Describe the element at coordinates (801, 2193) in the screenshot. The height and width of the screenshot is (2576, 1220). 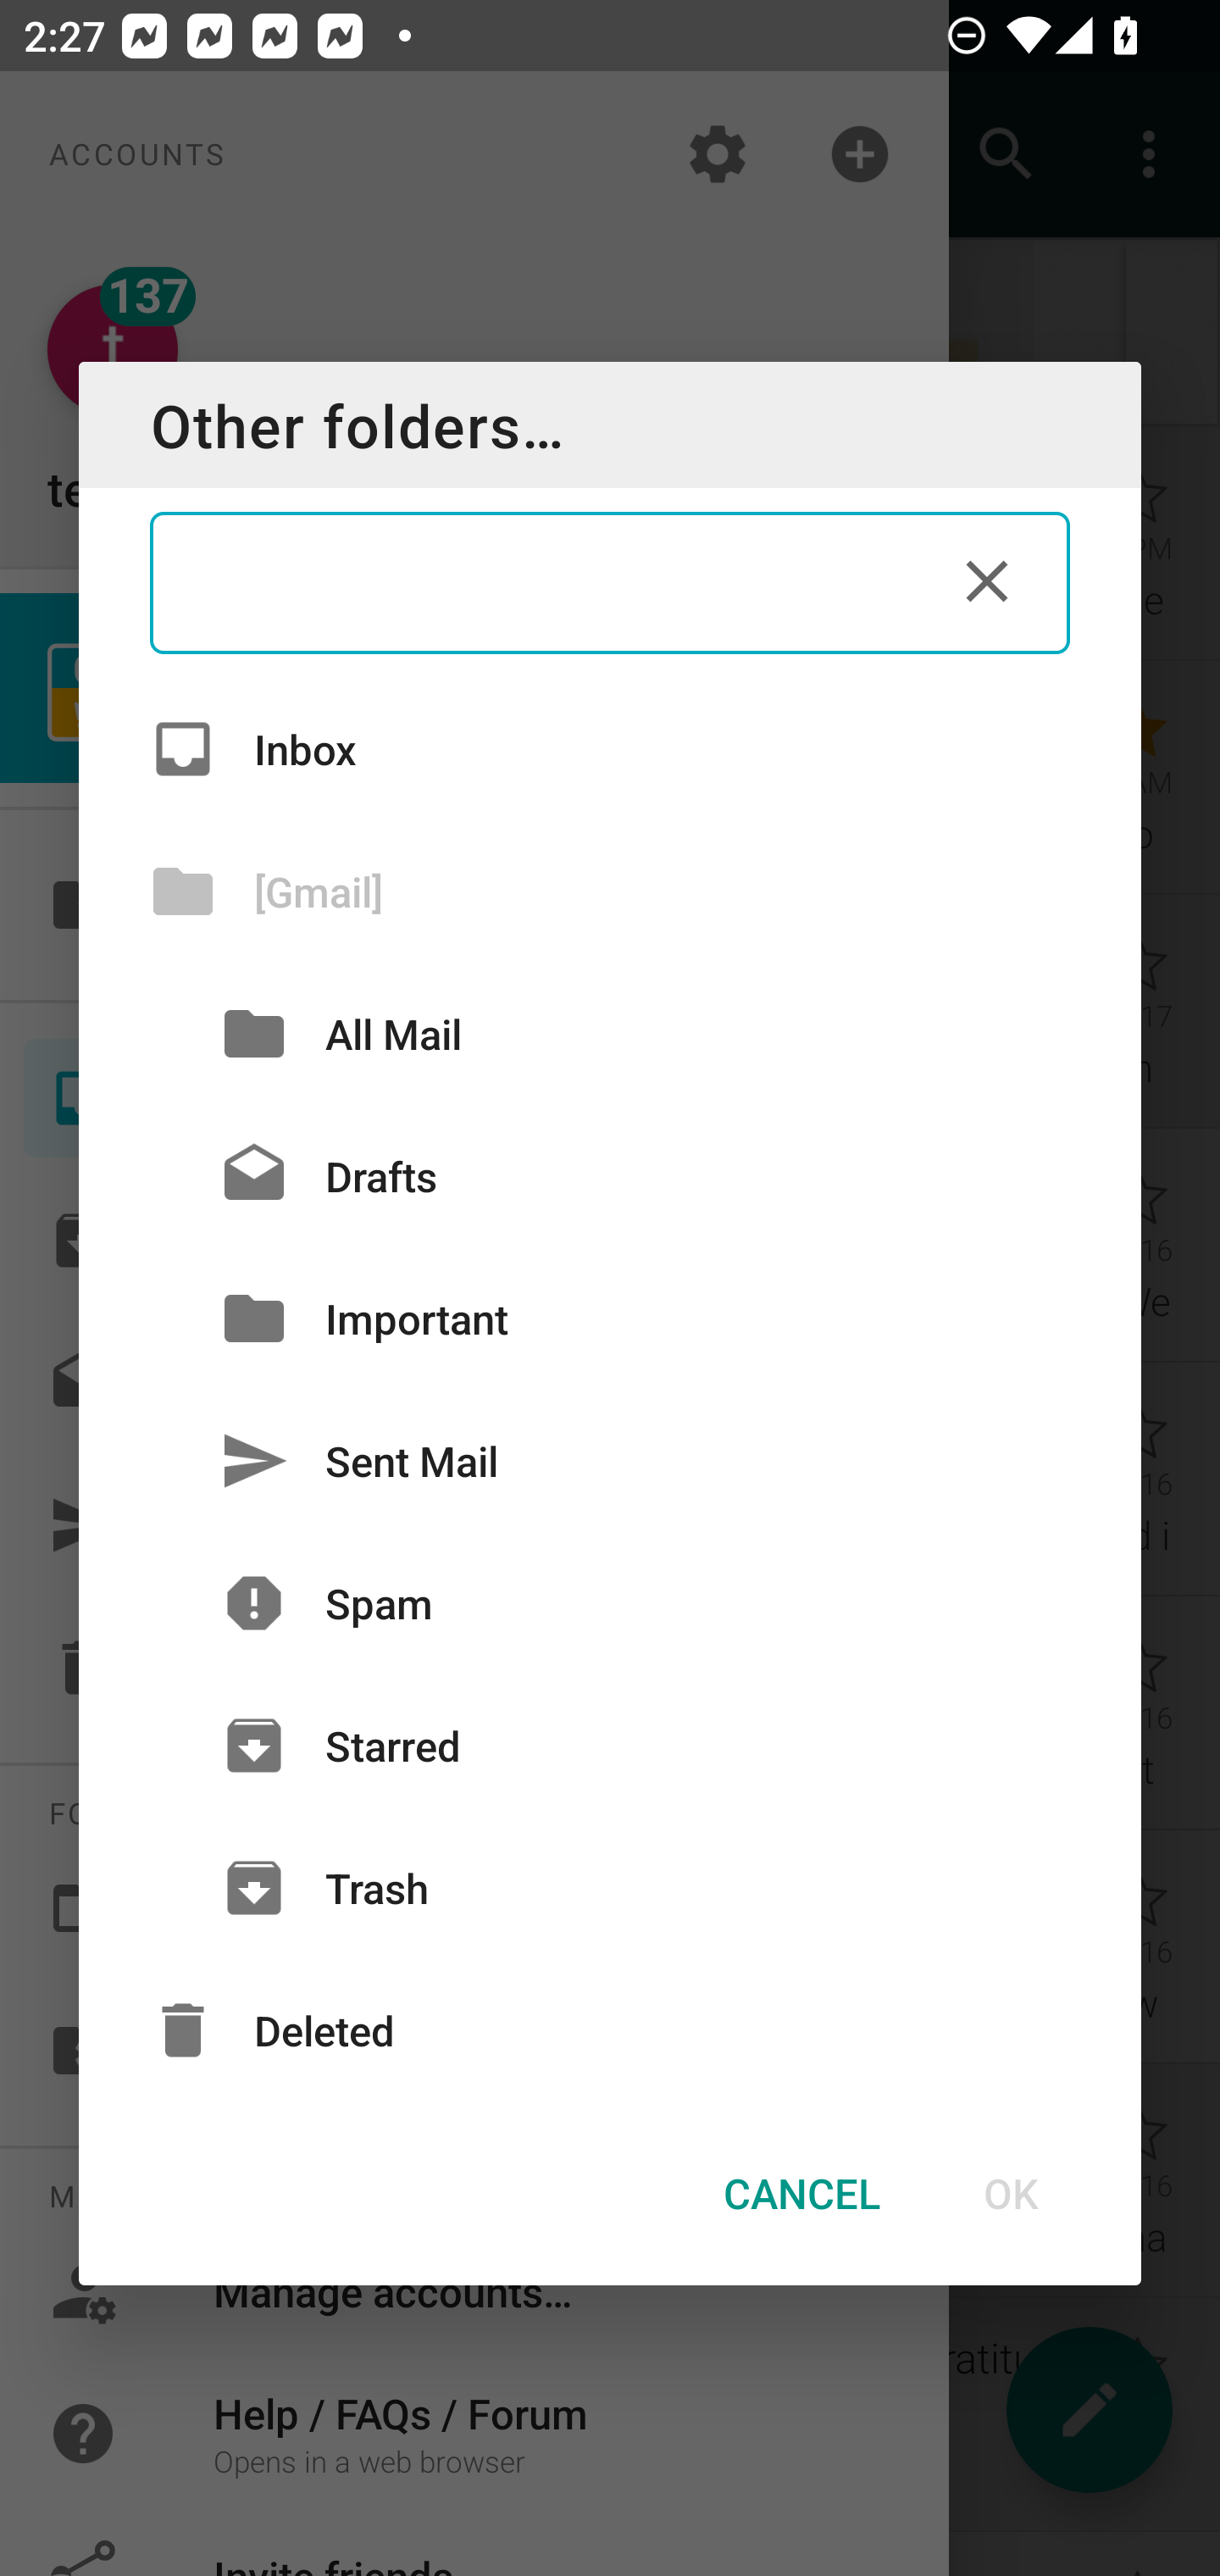
I see `CANCEL` at that location.